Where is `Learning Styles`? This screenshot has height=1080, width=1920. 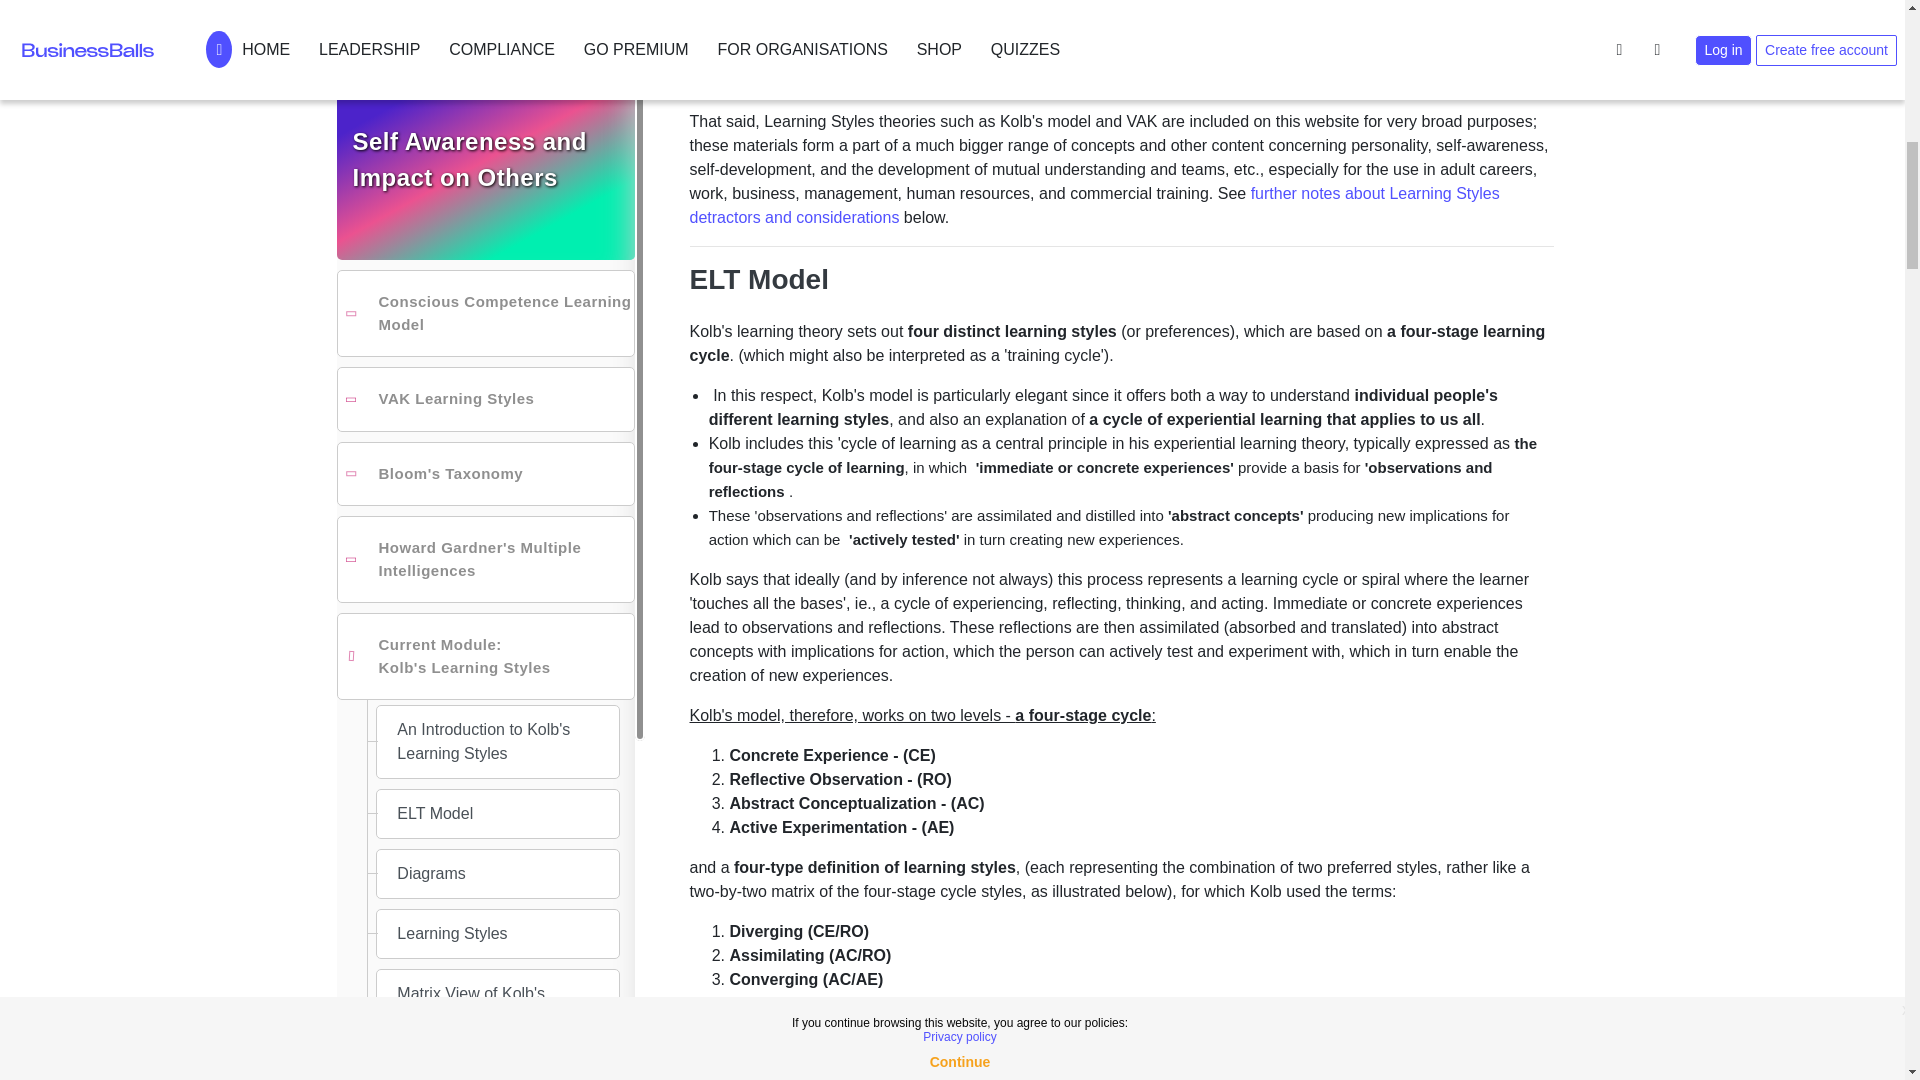 Learning Styles is located at coordinates (496, 134).